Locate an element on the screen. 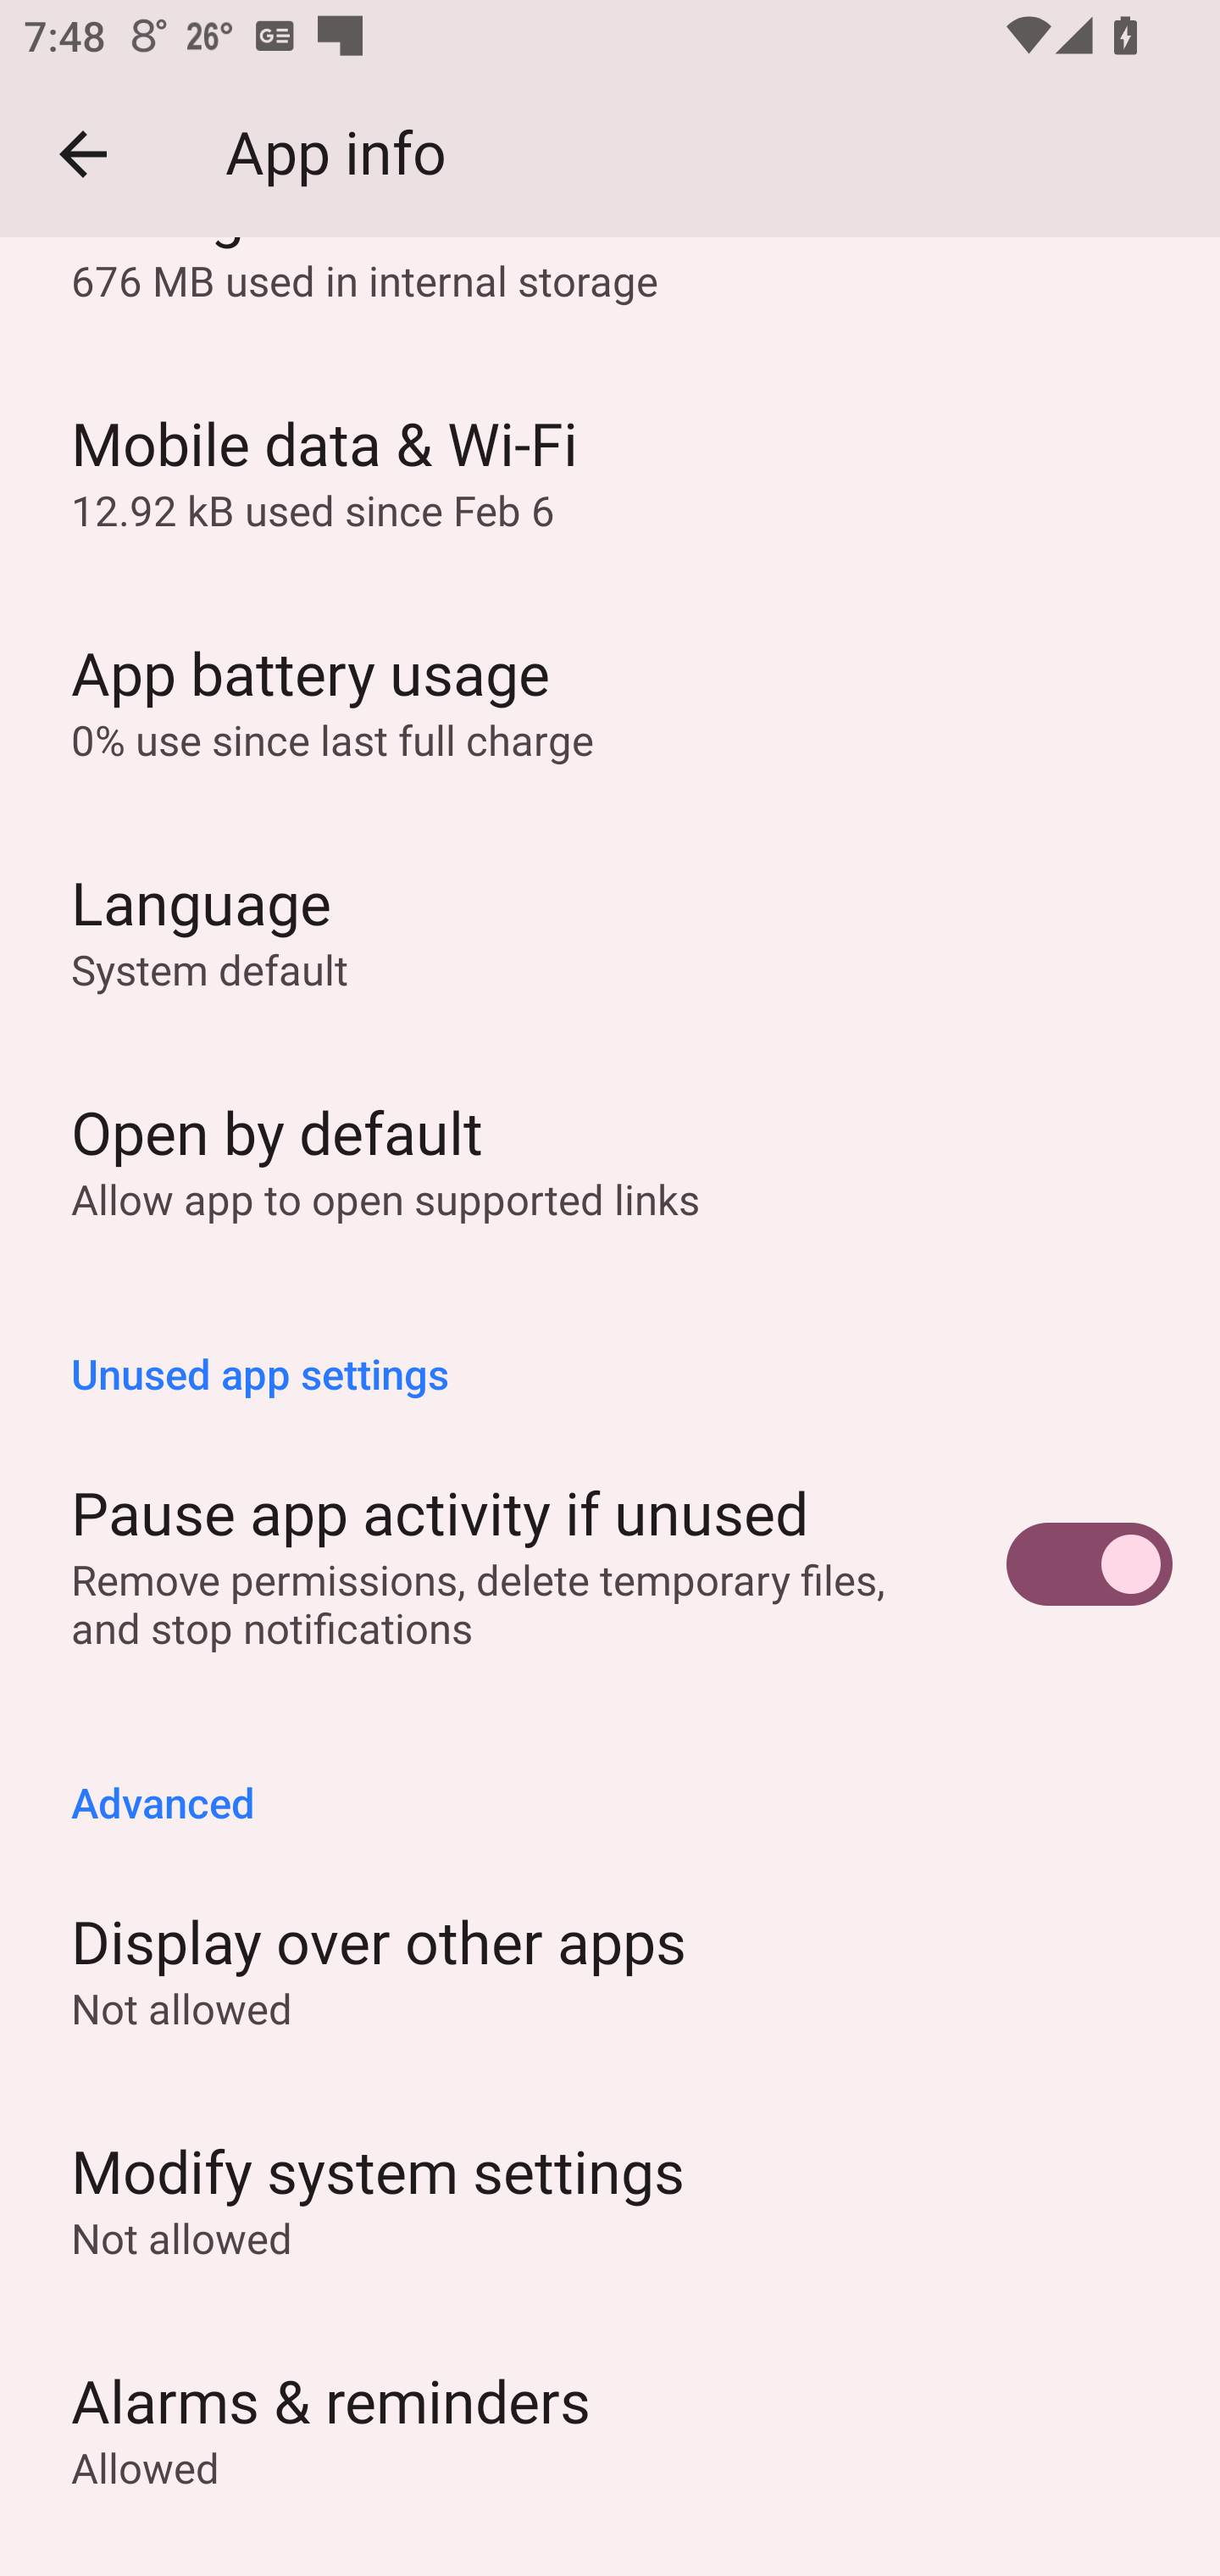  App battery usage 0% use since last full charge is located at coordinates (610, 699).